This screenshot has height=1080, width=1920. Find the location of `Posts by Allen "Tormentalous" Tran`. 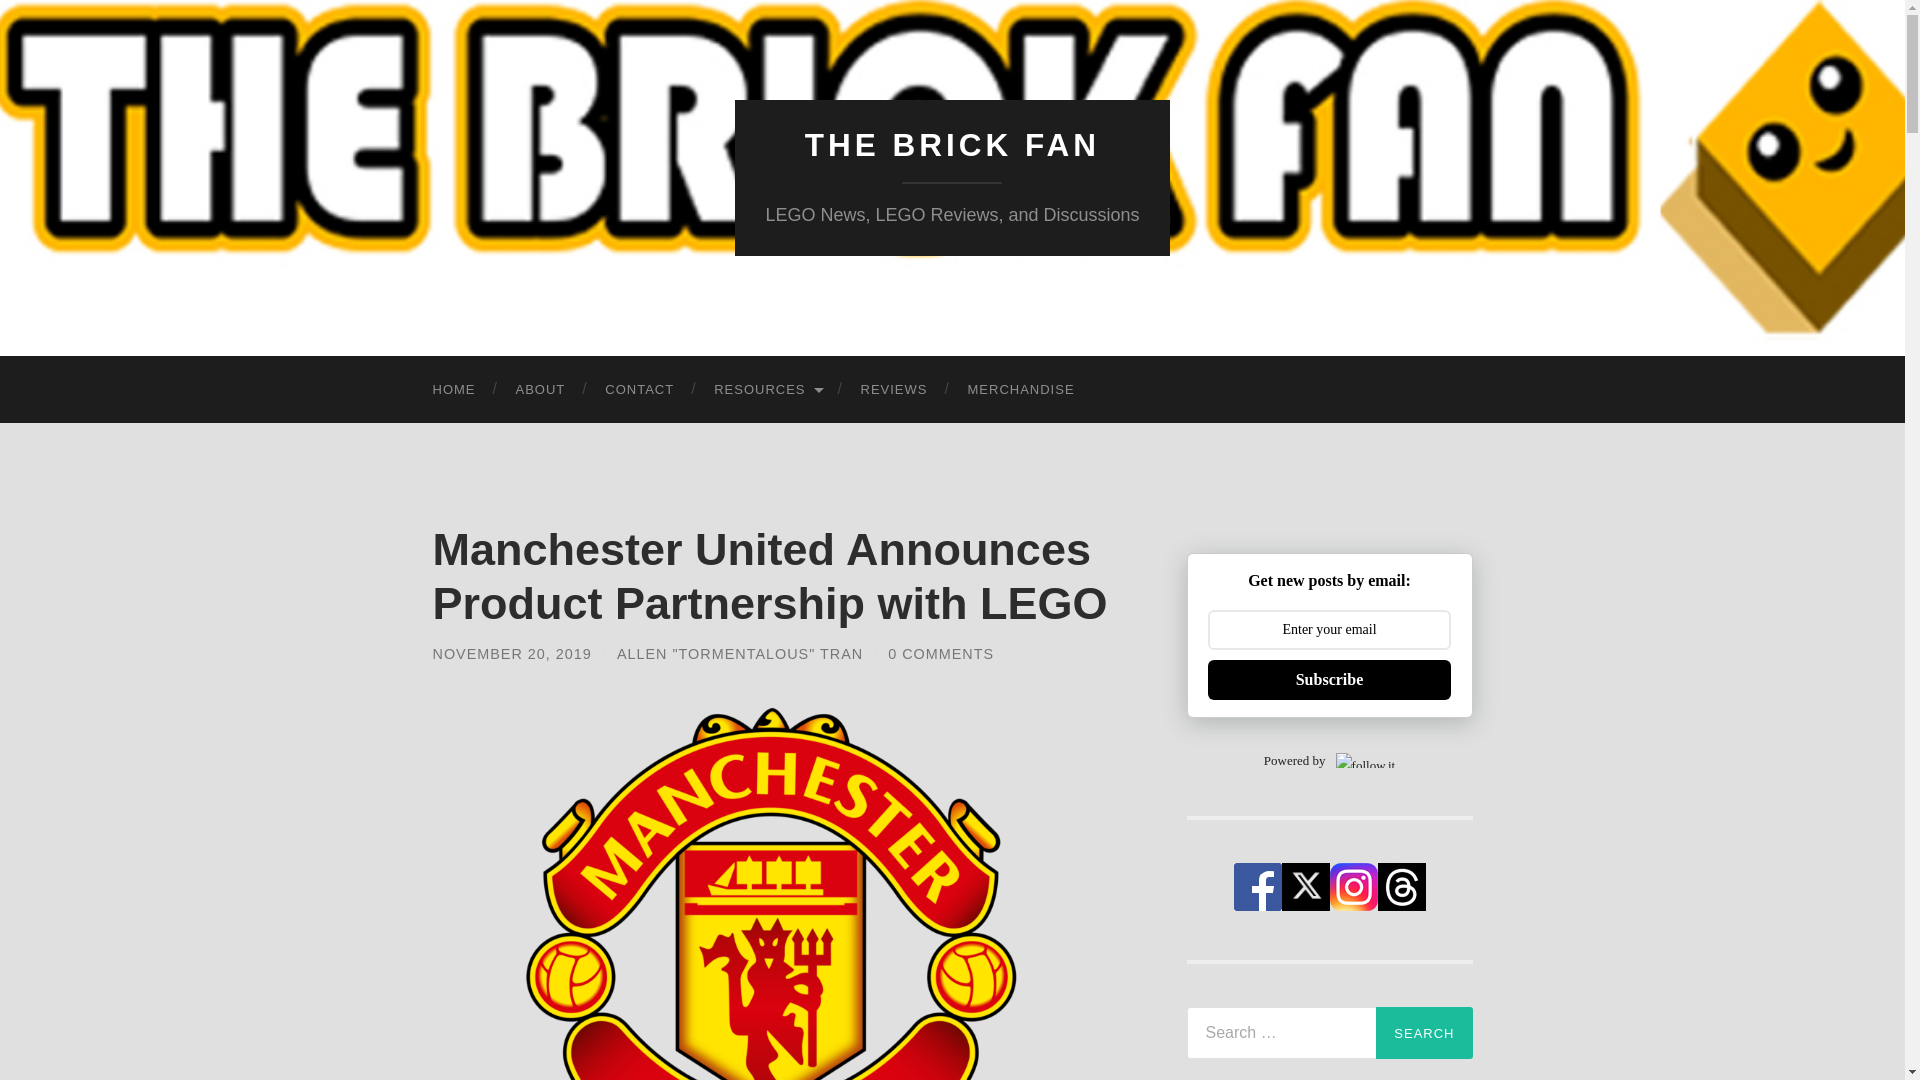

Posts by Allen "Tormentalous" Tran is located at coordinates (739, 654).